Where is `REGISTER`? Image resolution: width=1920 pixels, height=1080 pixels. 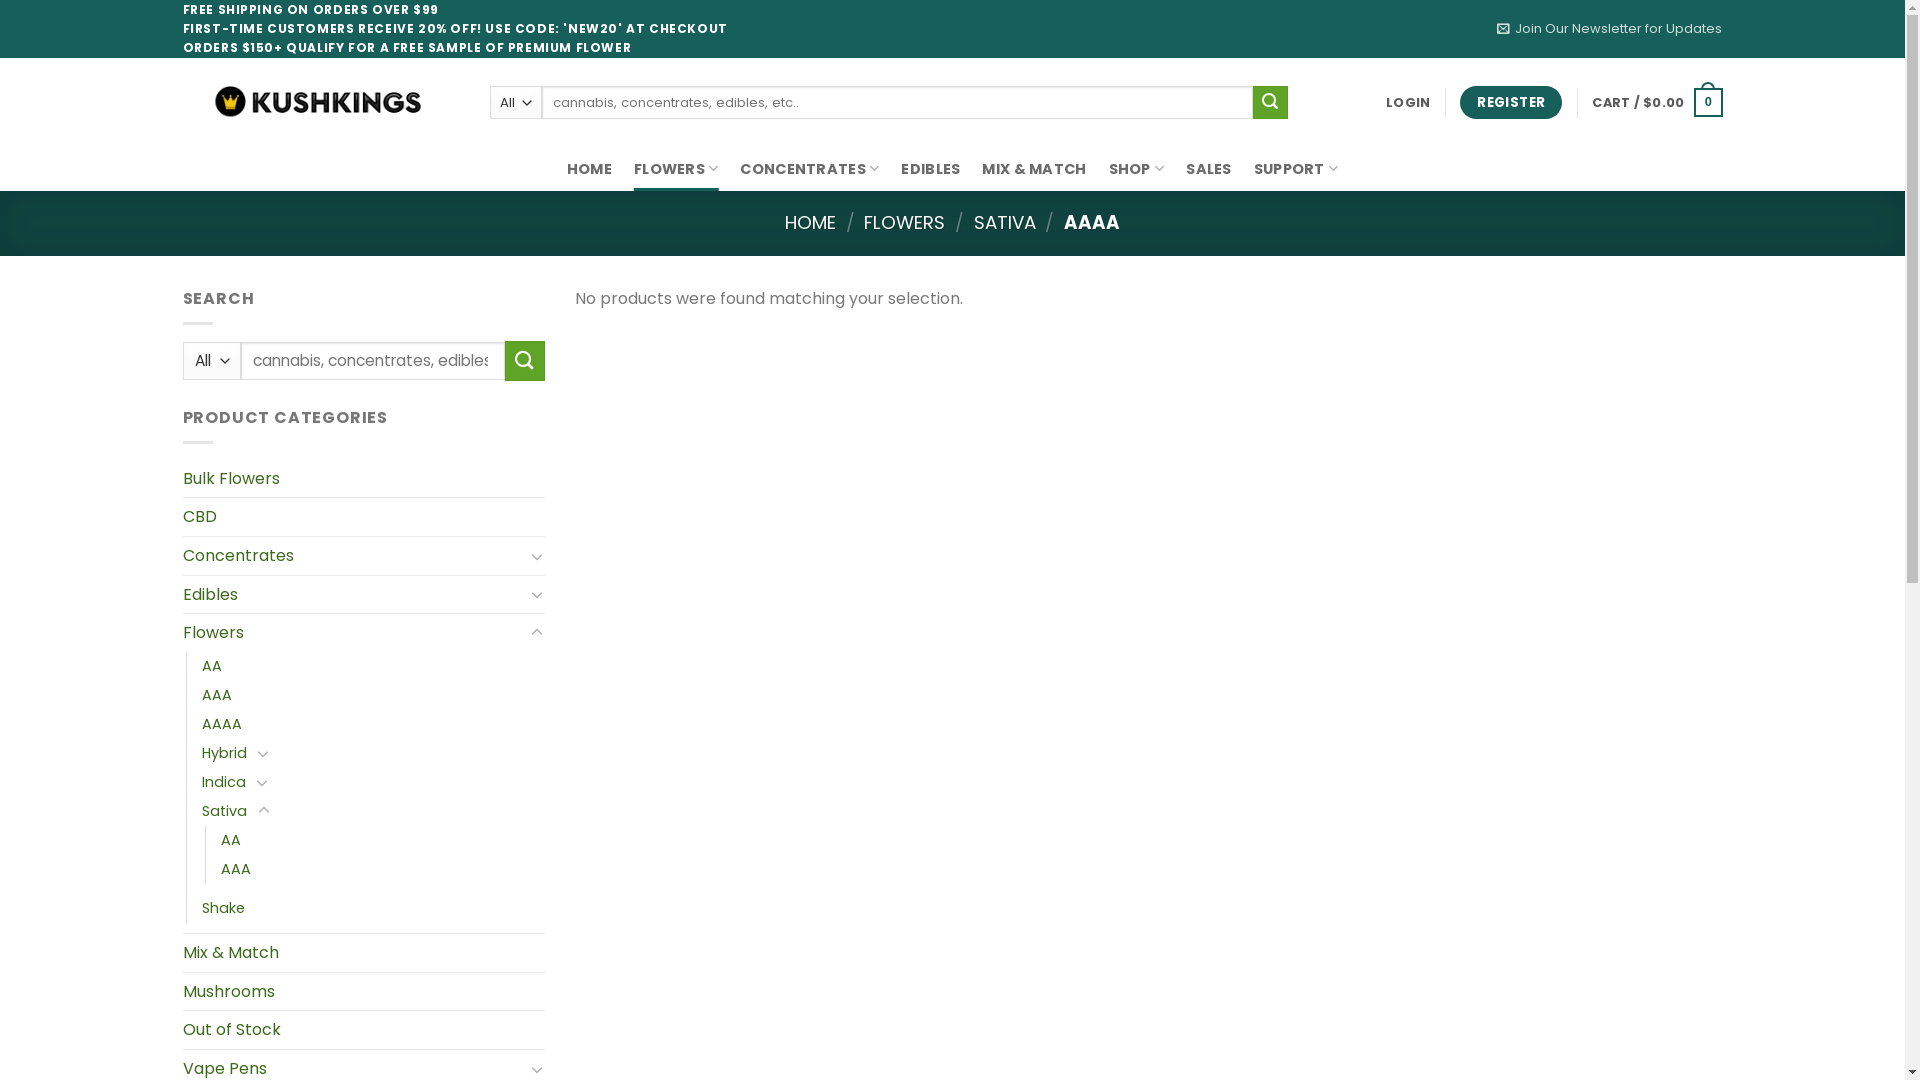
REGISTER is located at coordinates (1511, 103).